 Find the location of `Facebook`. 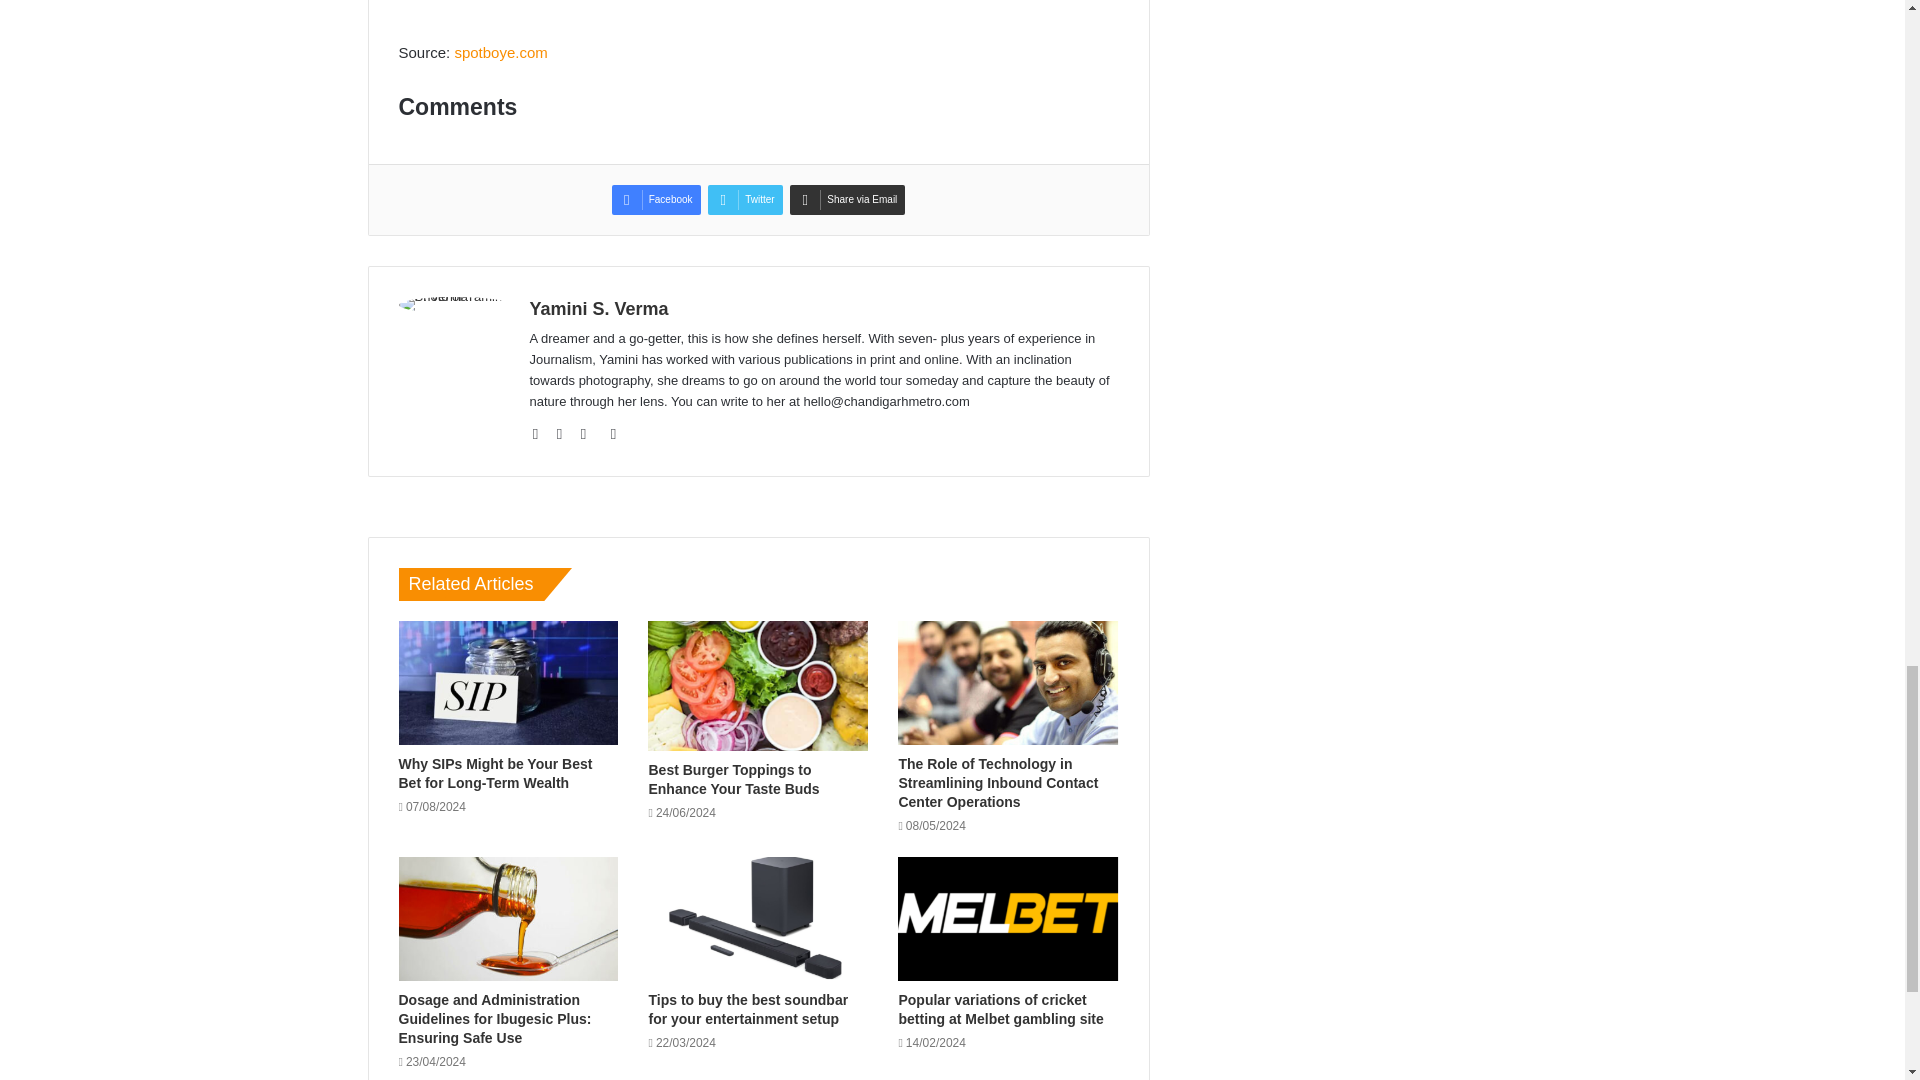

Facebook is located at coordinates (656, 199).